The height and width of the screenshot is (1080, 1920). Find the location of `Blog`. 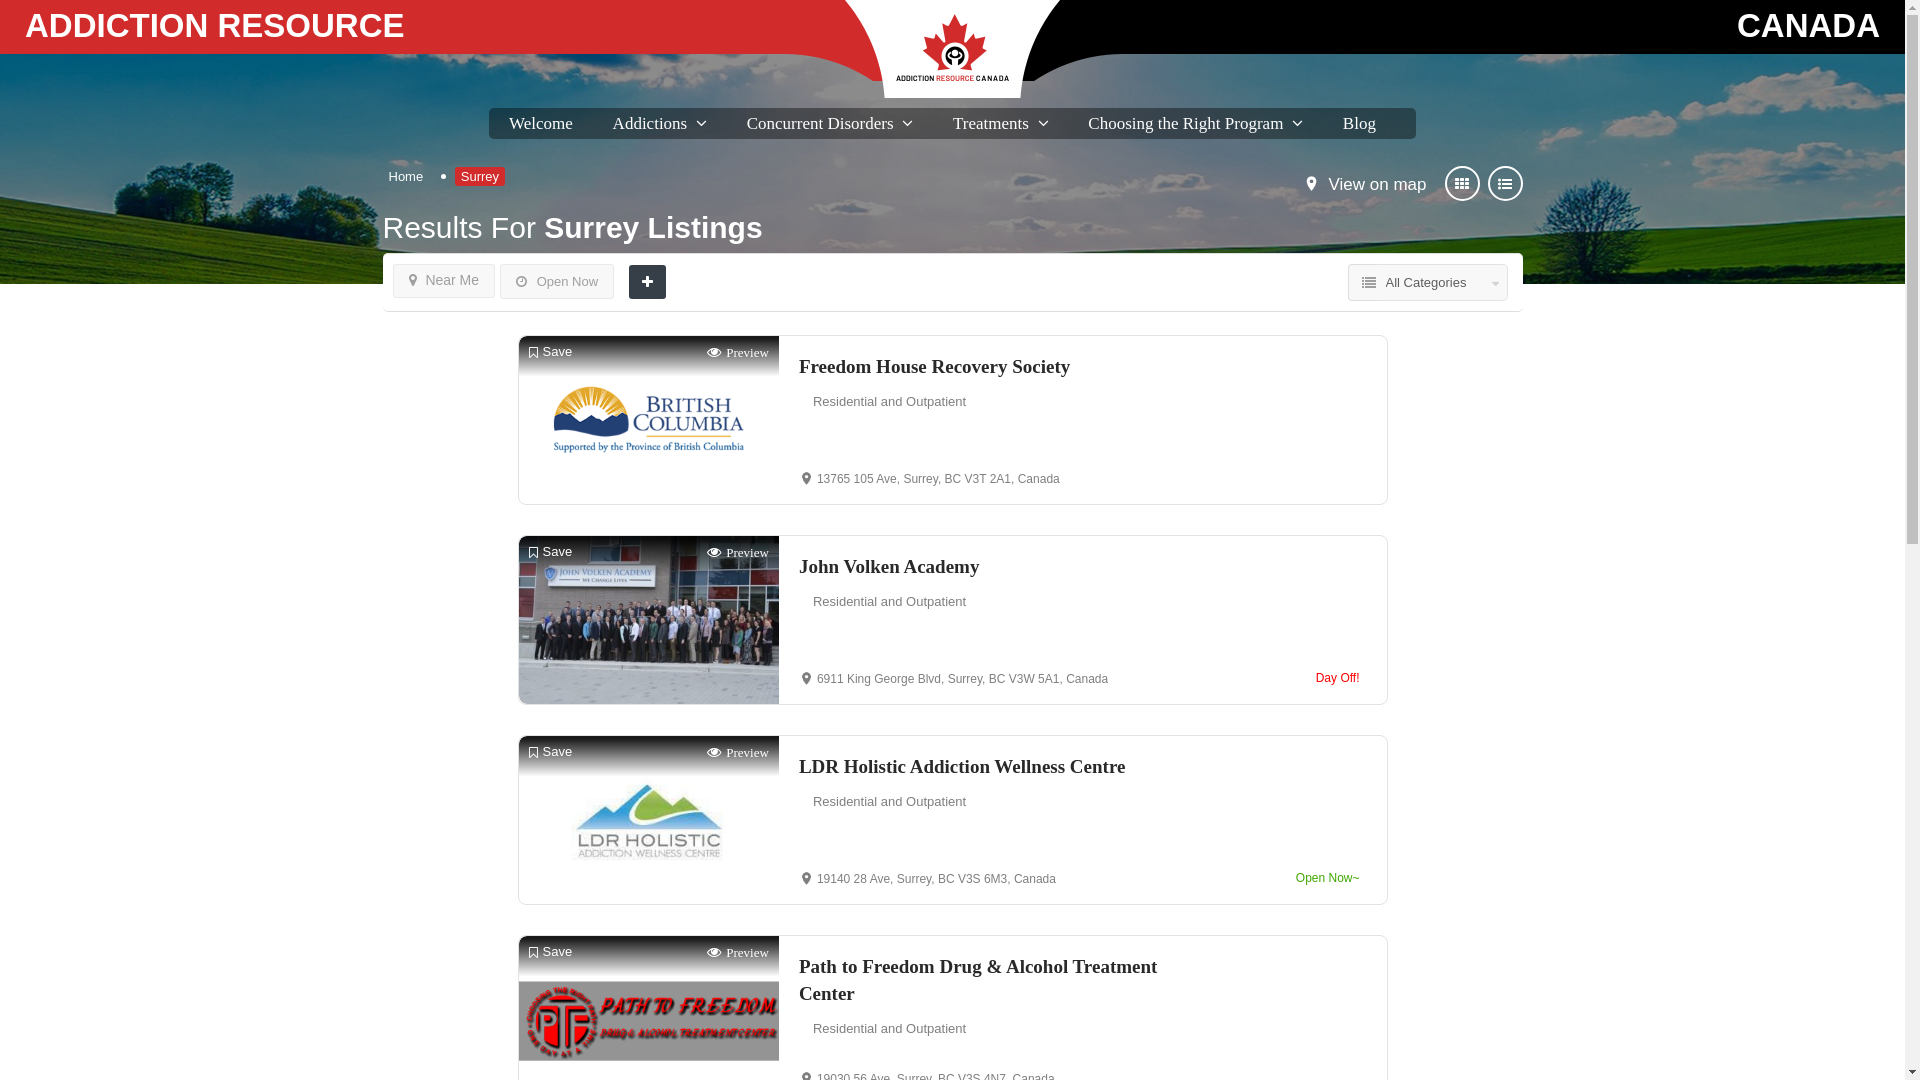

Blog is located at coordinates (1360, 124).